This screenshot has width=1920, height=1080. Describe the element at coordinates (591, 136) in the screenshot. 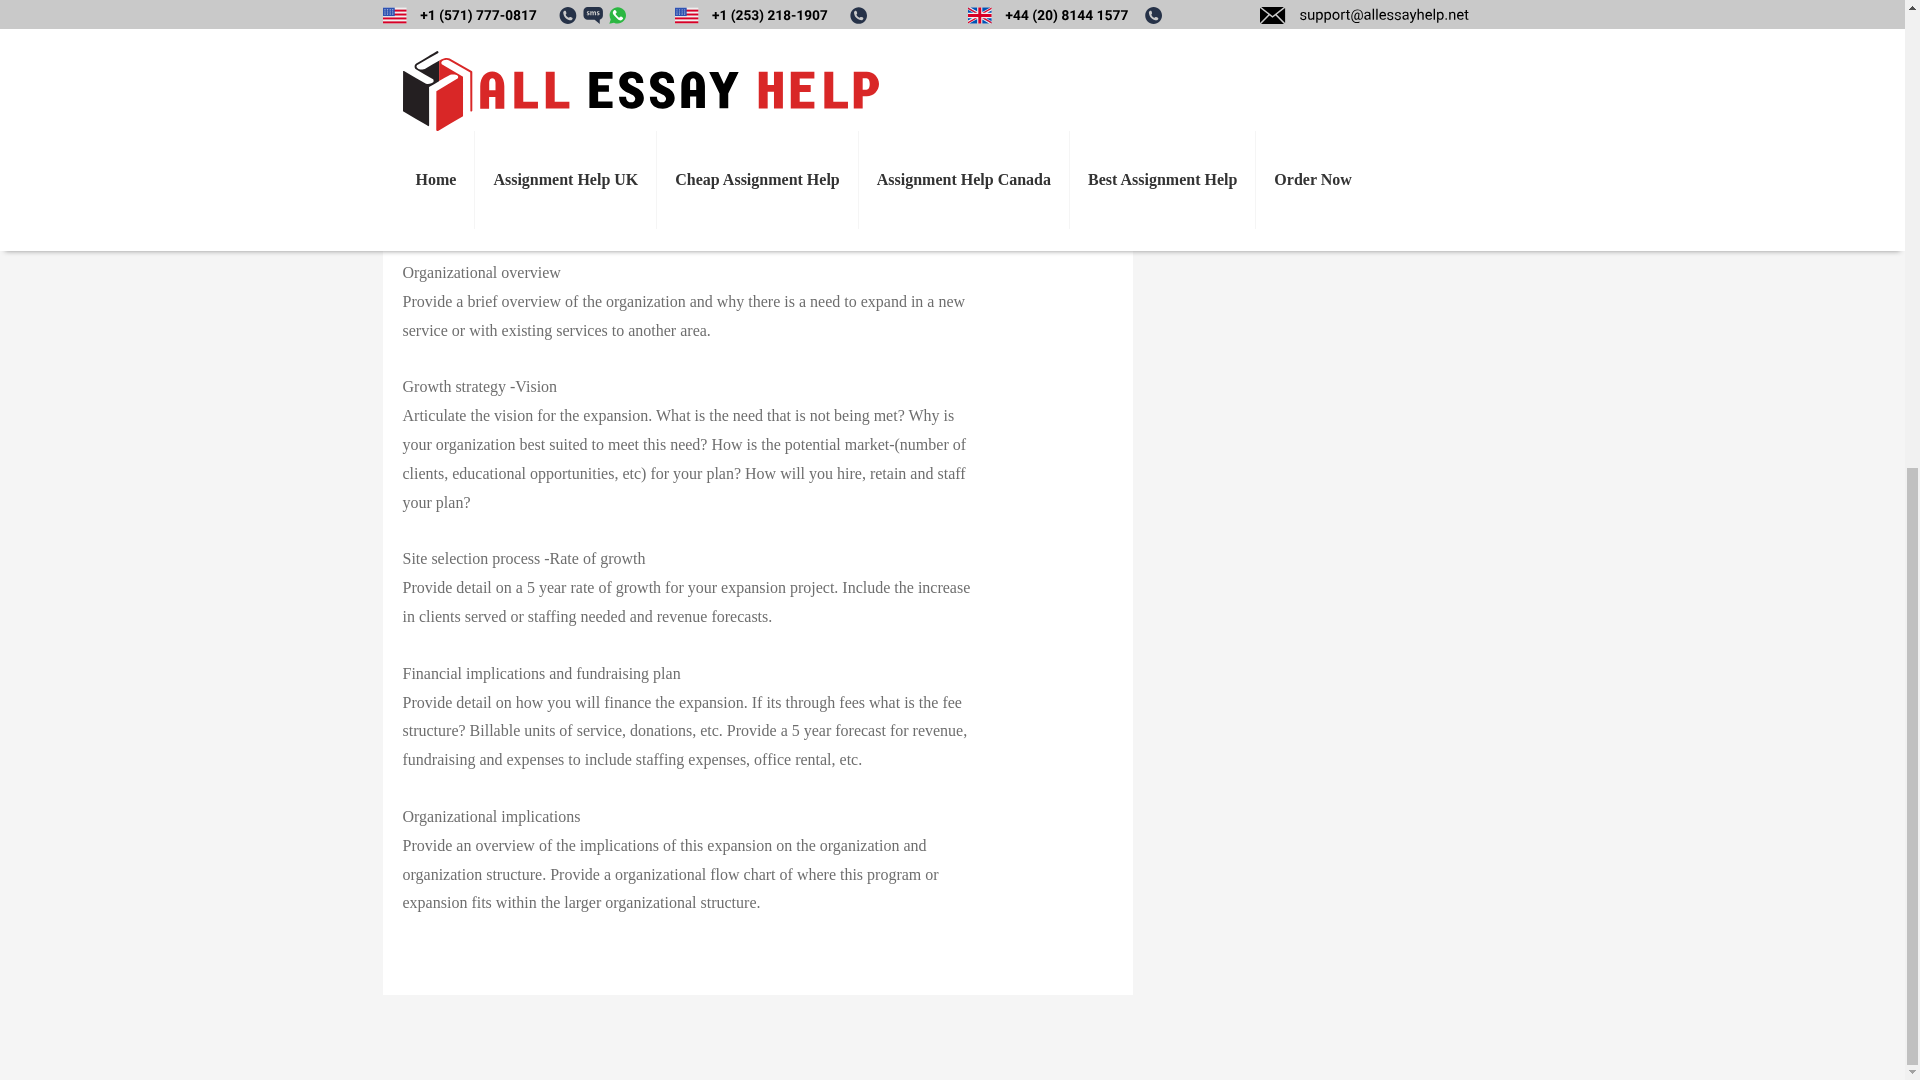

I see `College Essay` at that location.